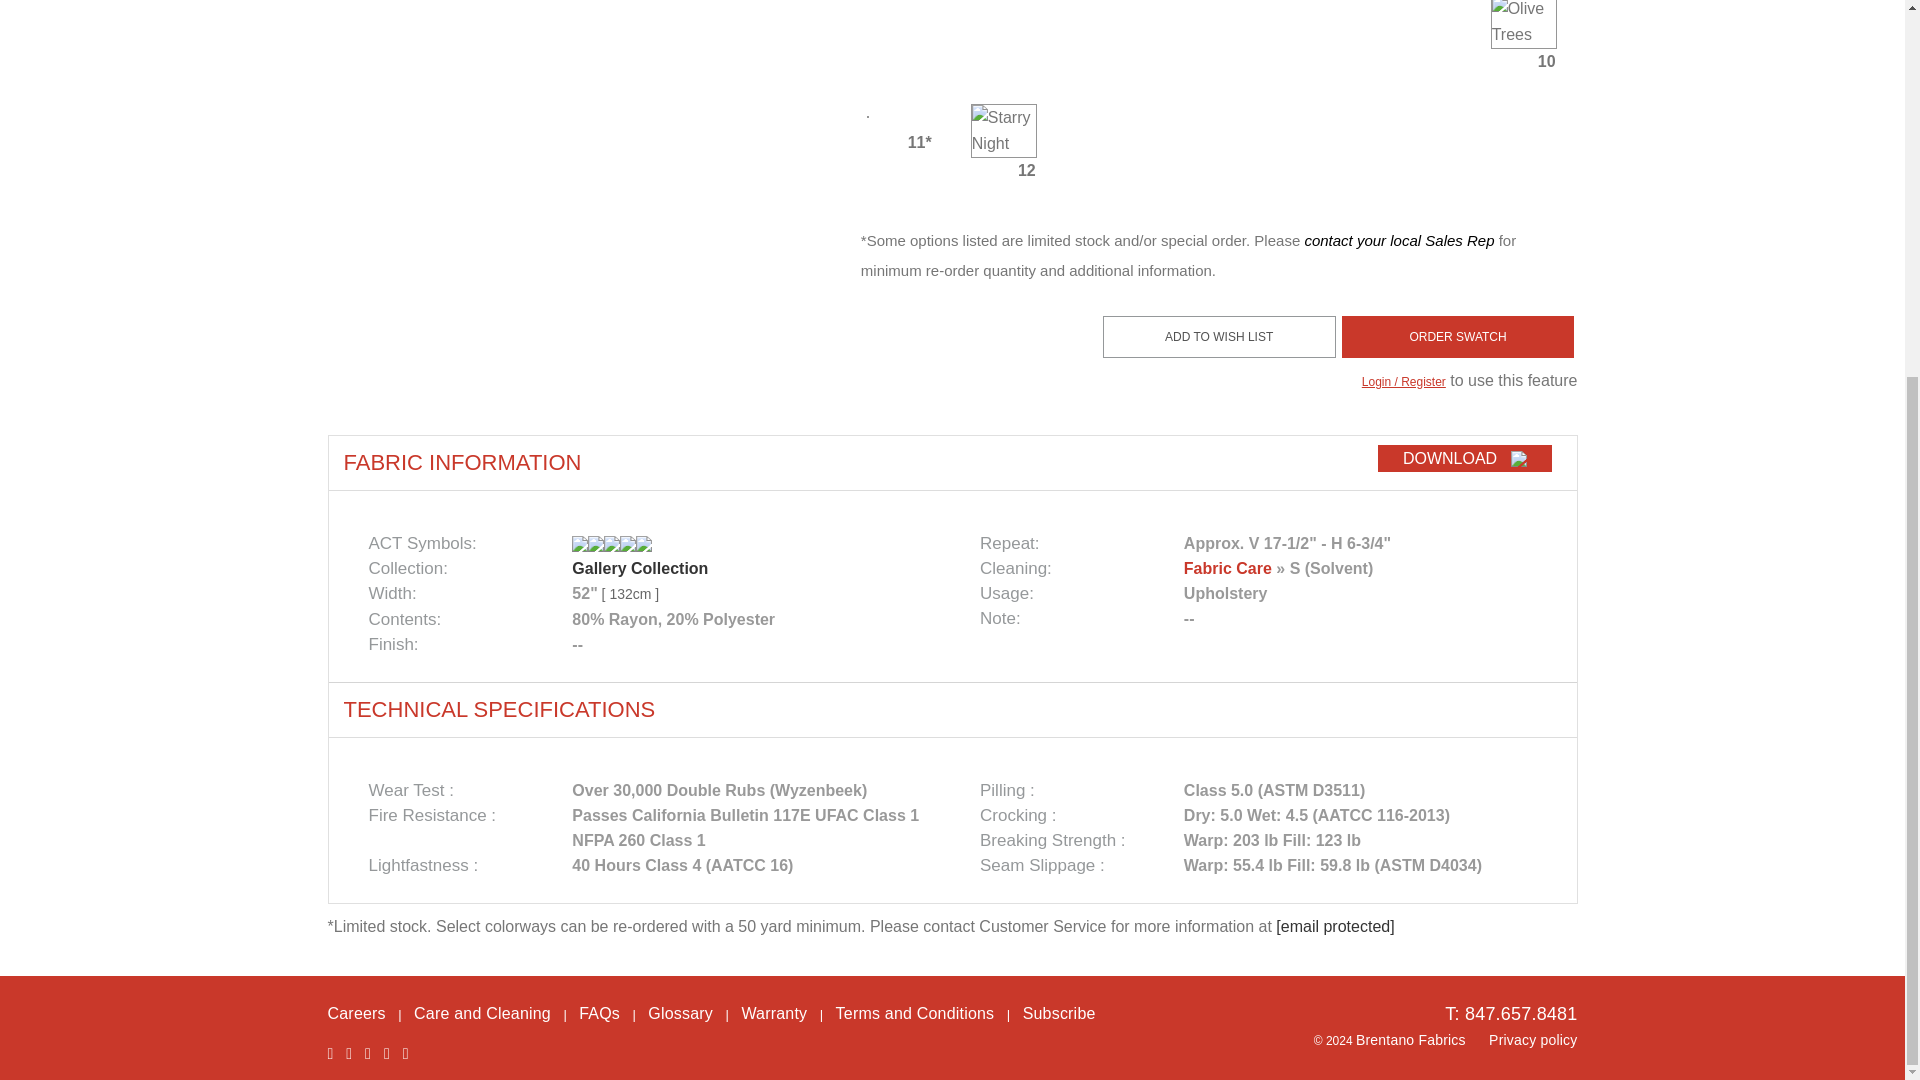 The width and height of the screenshot is (1920, 1080). Describe the element at coordinates (1219, 336) in the screenshot. I see `ADD TO WISH LIST` at that location.